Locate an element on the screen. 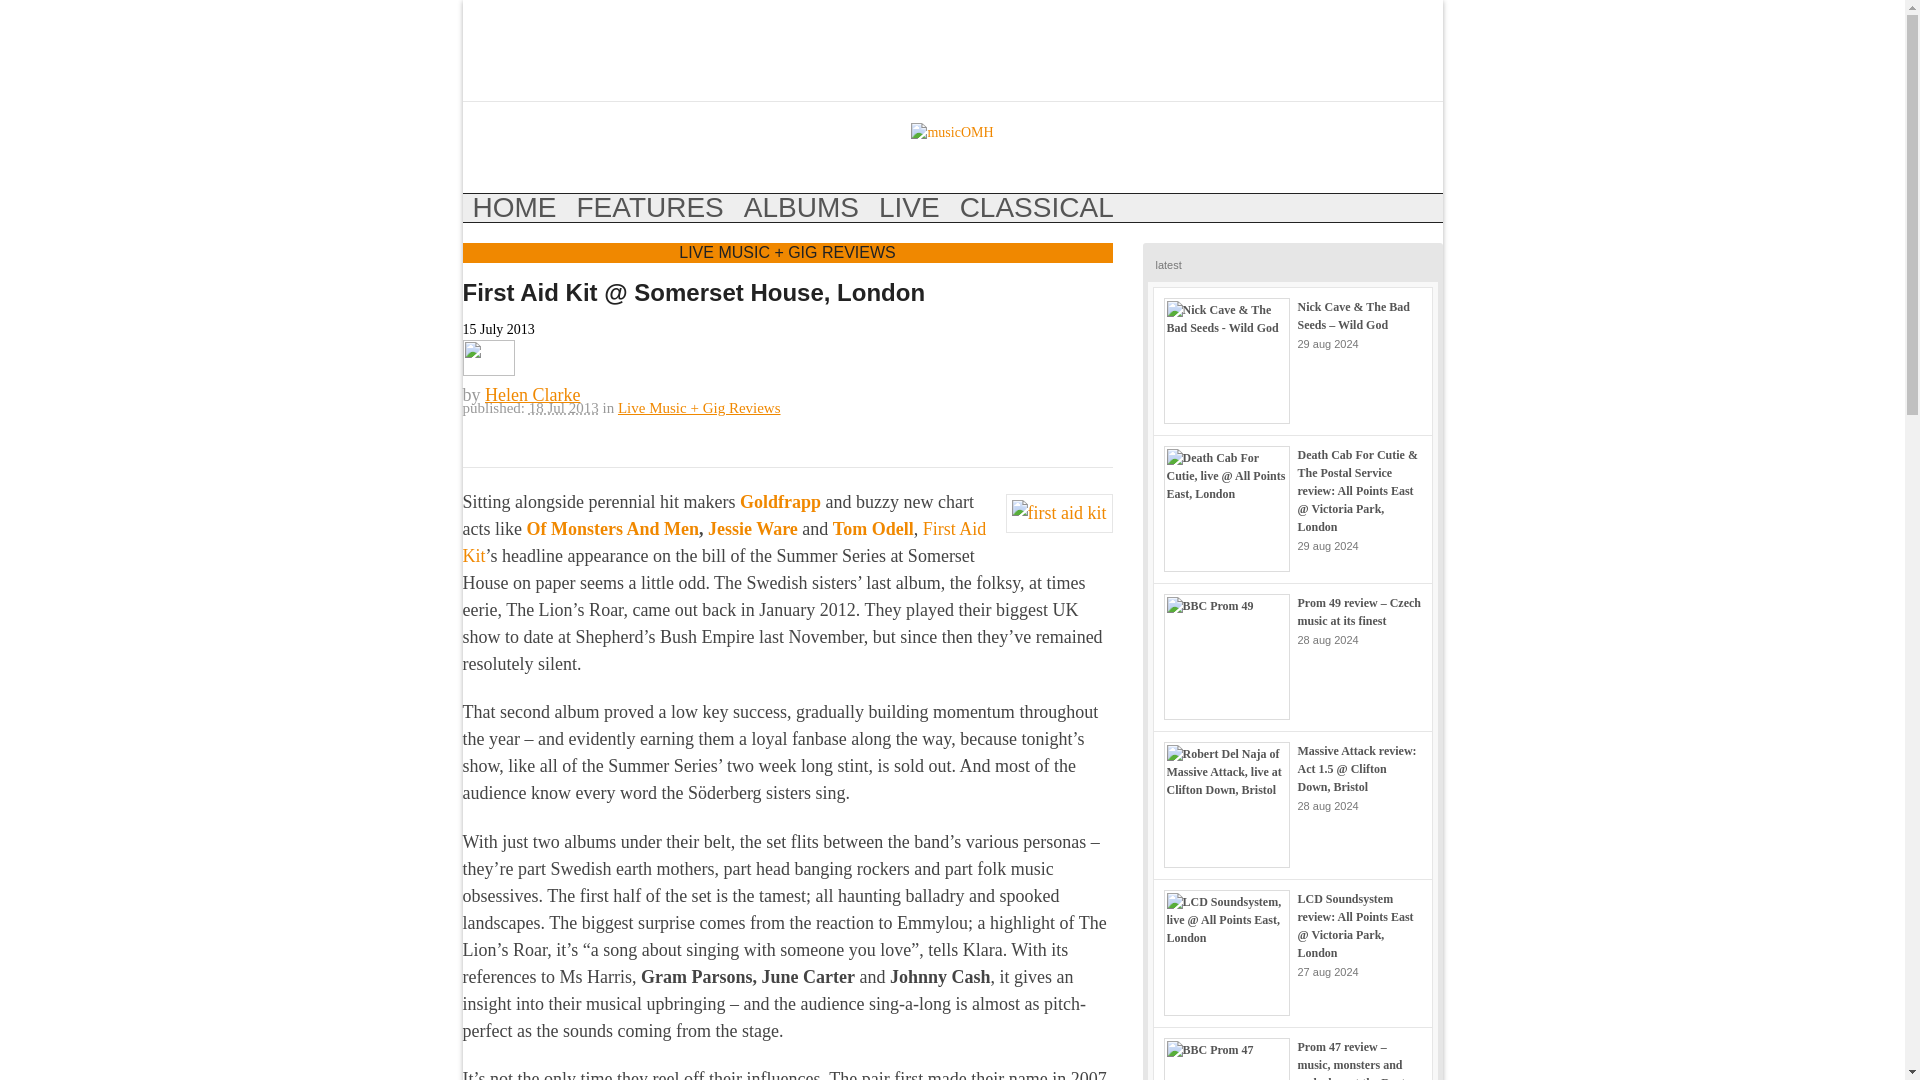  Posts by Helen Clarke is located at coordinates (532, 394).